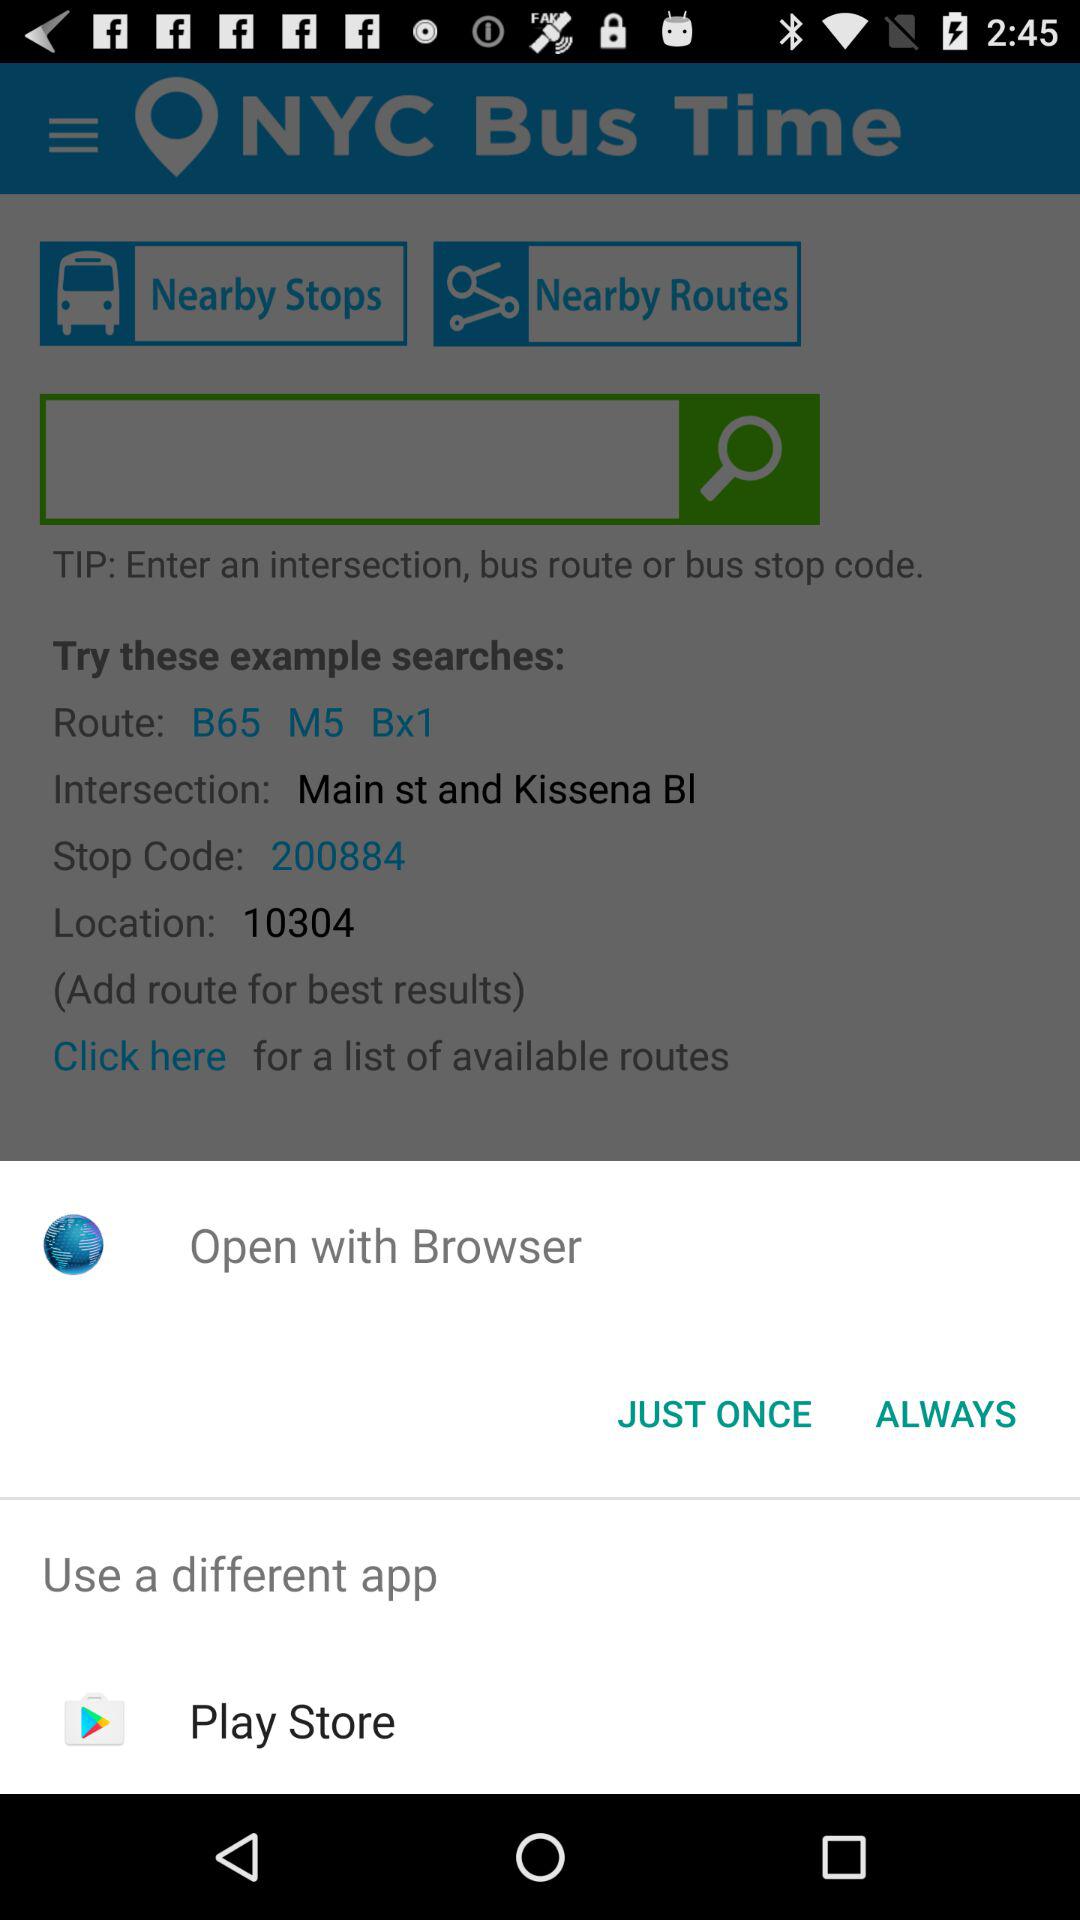 This screenshot has height=1920, width=1080. Describe the element at coordinates (946, 1413) in the screenshot. I see `swipe to the always icon` at that location.